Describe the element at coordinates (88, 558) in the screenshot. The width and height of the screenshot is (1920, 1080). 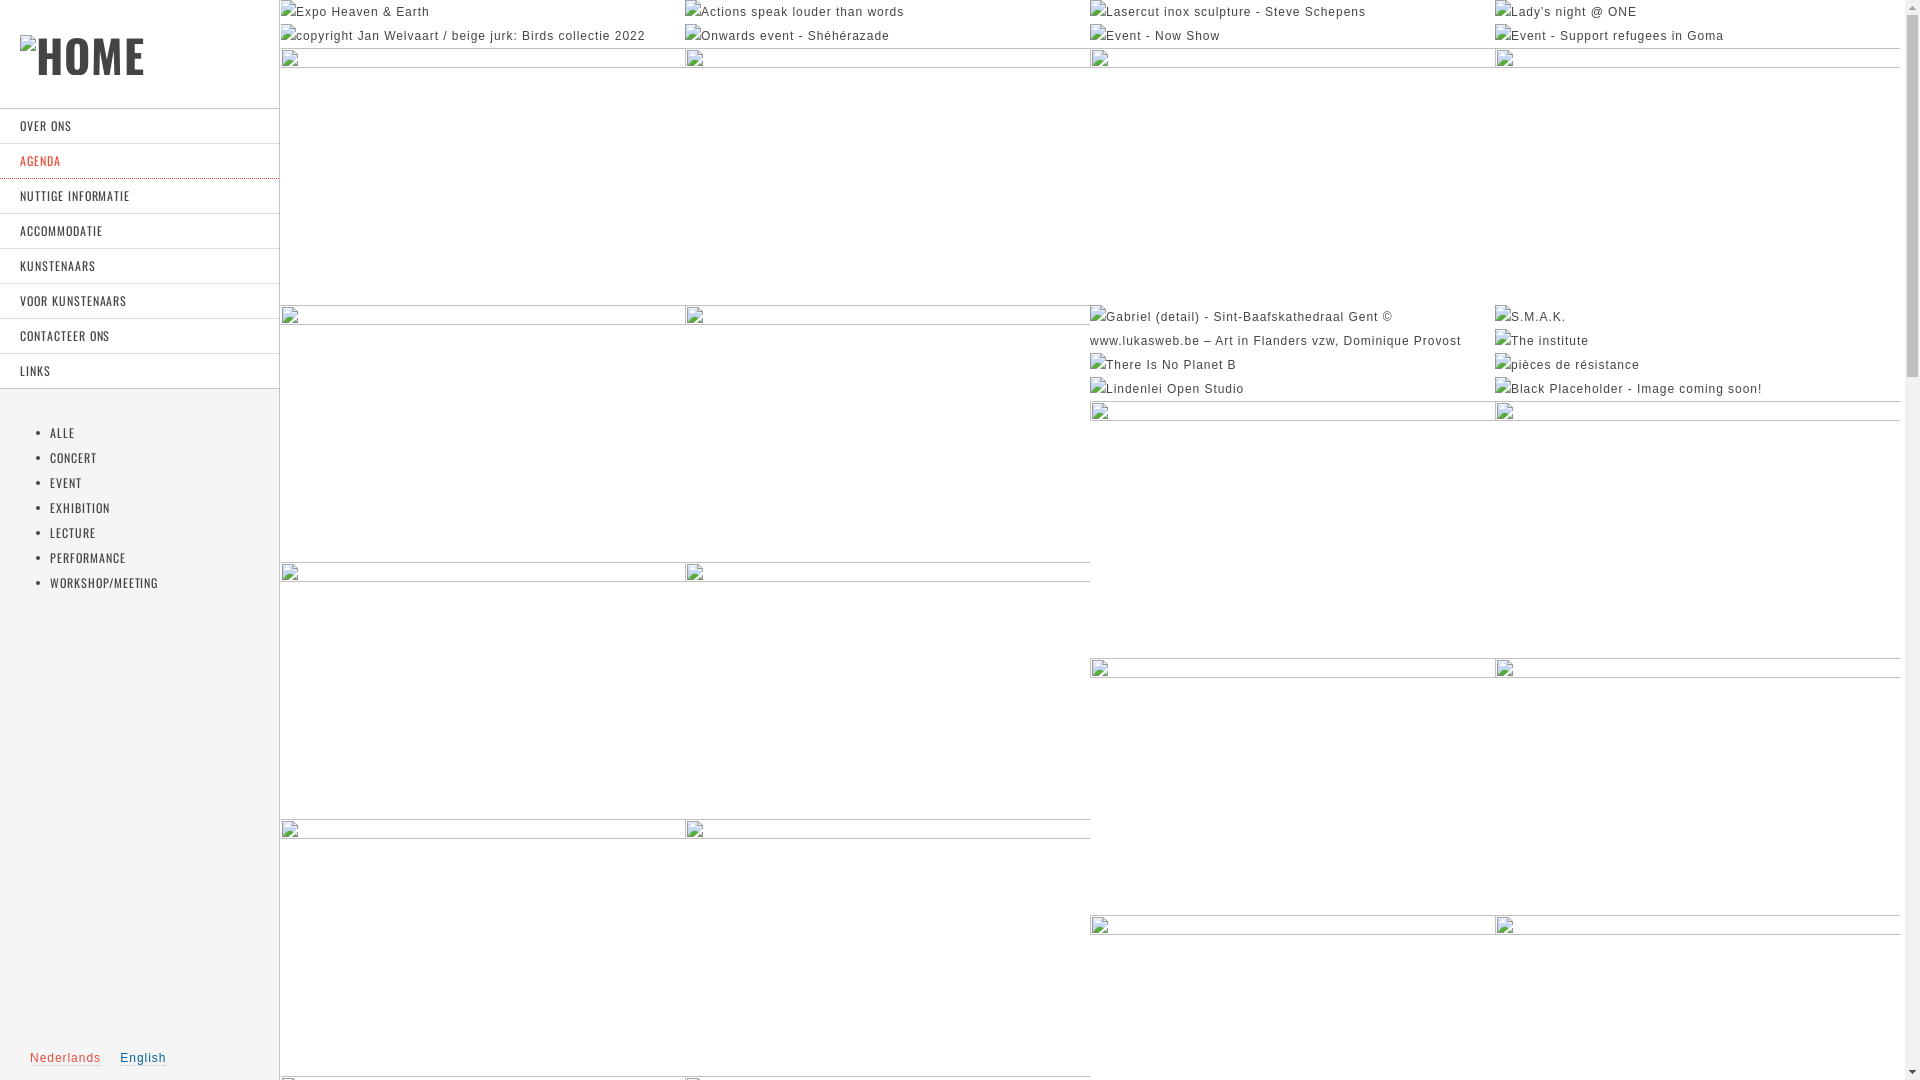
I see `PERFORMANCE` at that location.